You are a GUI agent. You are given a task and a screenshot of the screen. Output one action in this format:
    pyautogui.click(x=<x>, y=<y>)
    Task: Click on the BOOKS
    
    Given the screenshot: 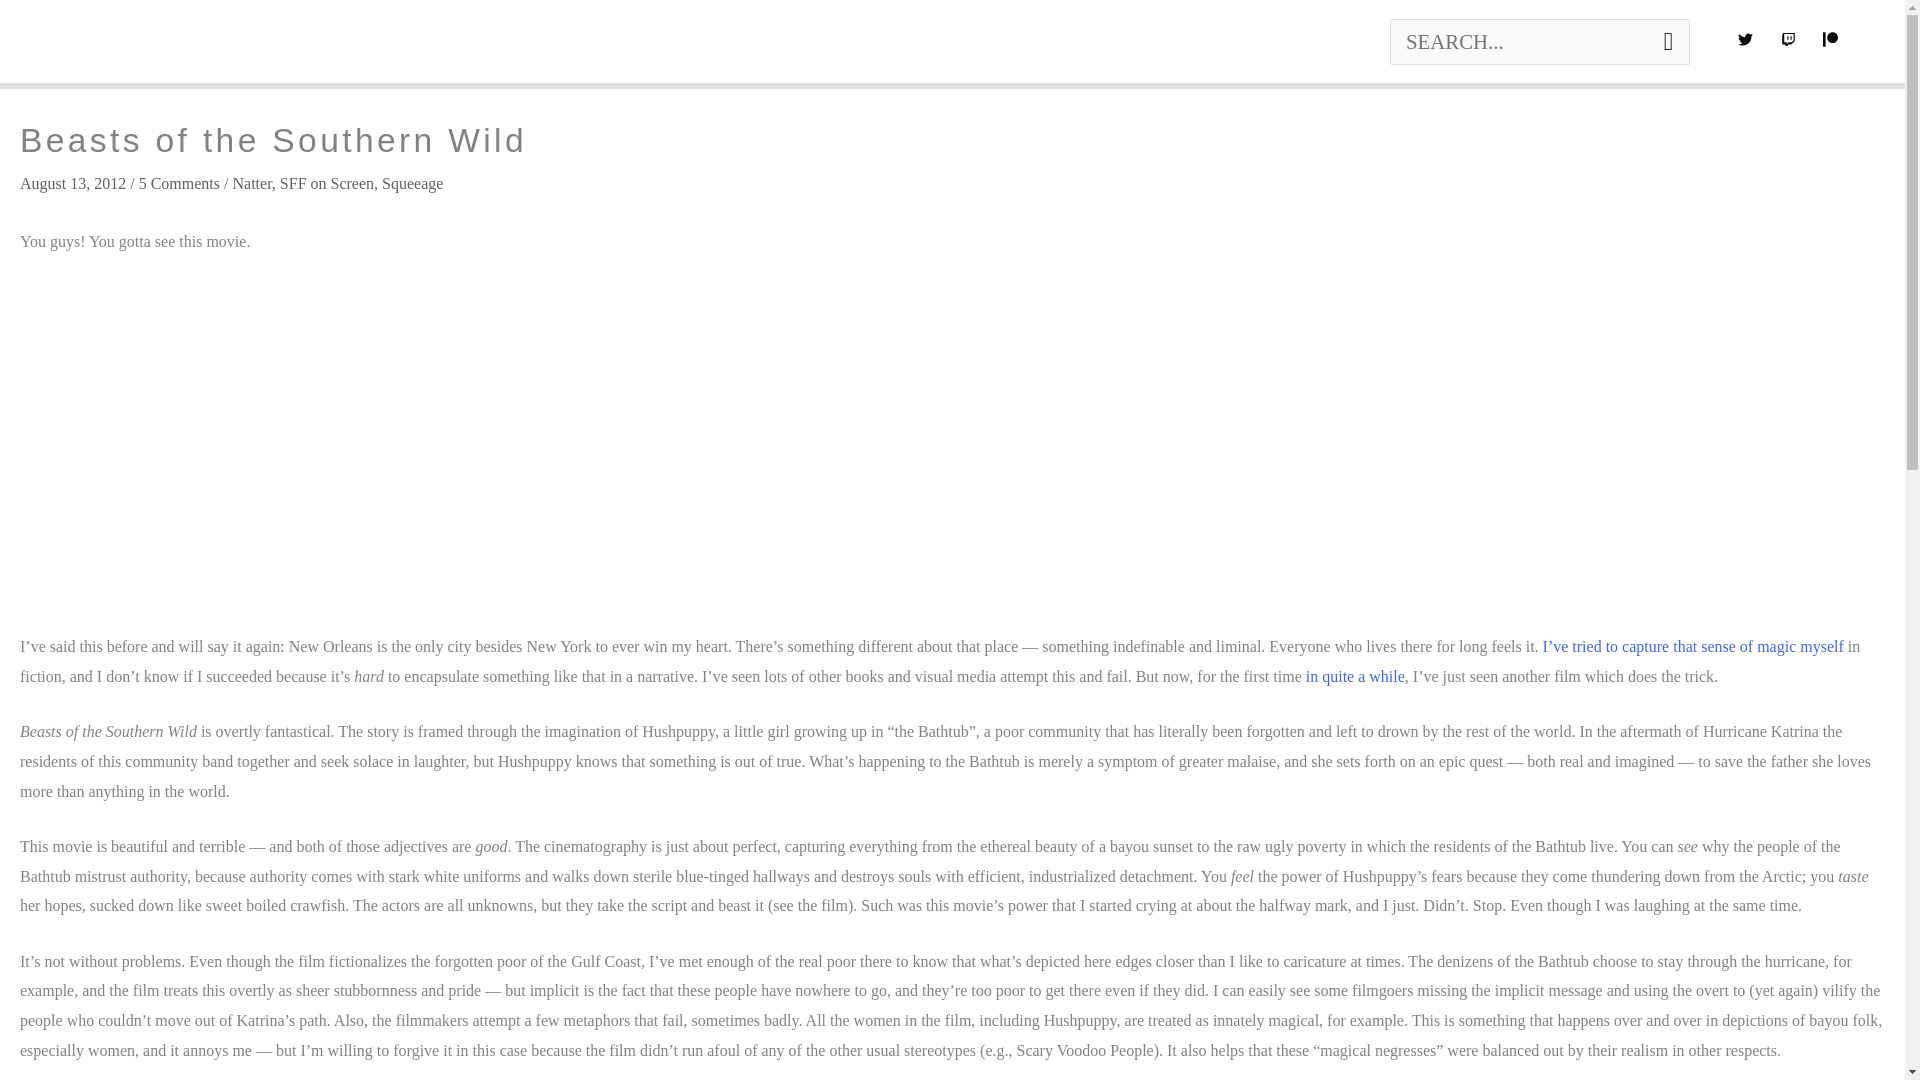 What is the action you would take?
    pyautogui.click(x=316, y=42)
    